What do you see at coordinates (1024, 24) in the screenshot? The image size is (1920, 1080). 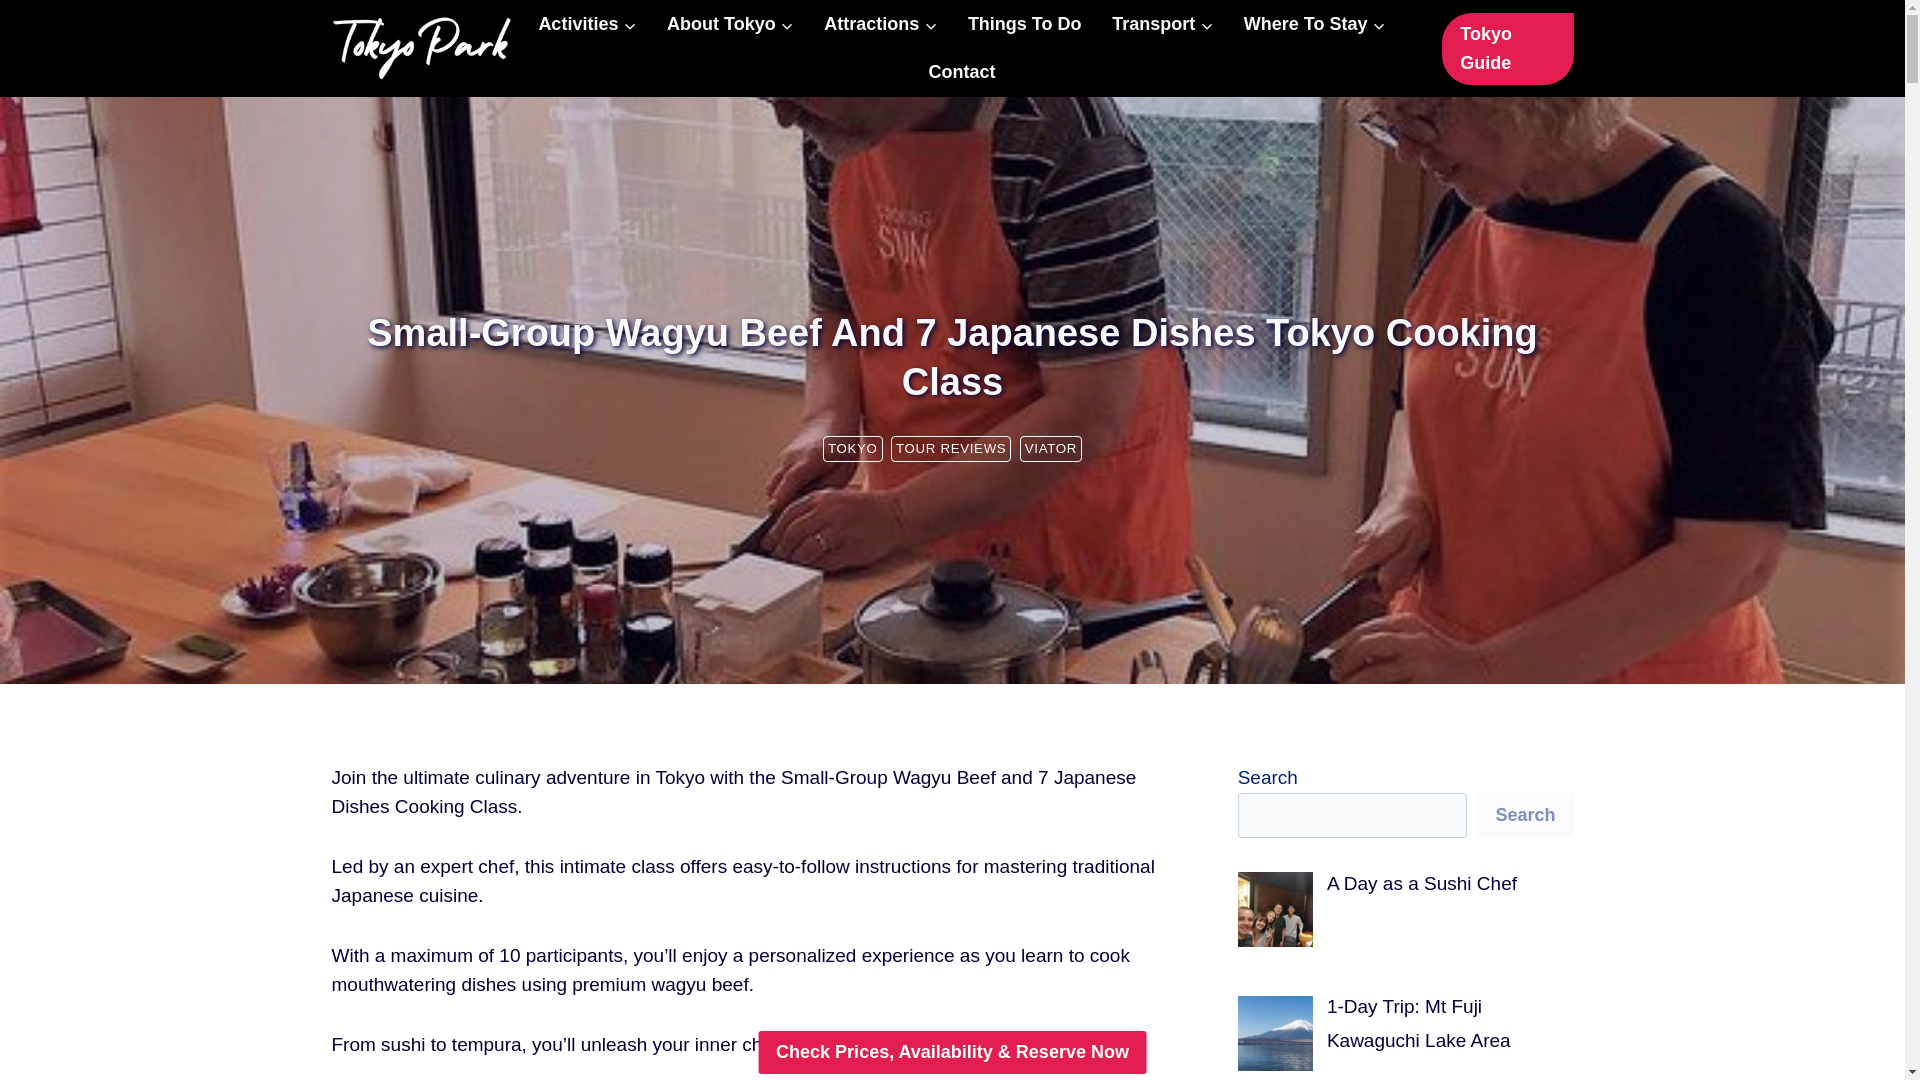 I see `Things To Do` at bounding box center [1024, 24].